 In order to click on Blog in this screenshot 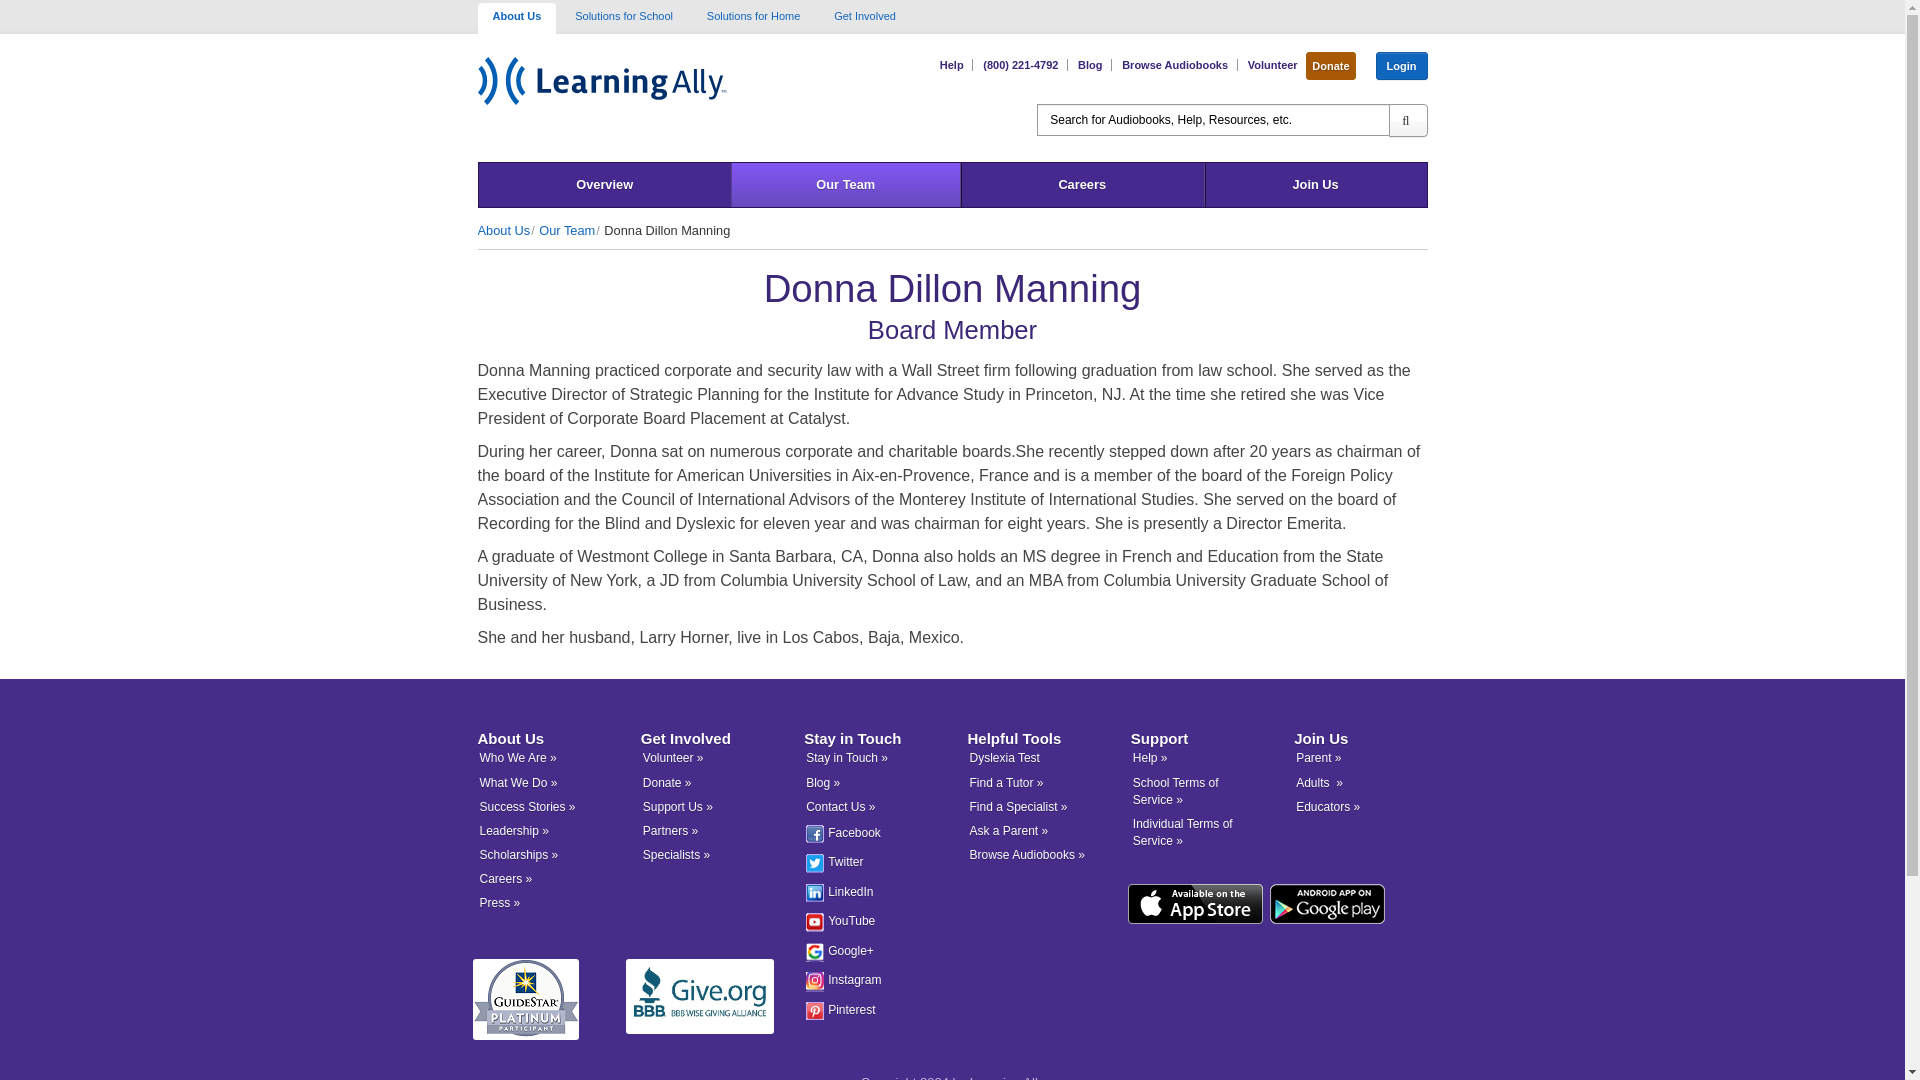, I will do `click(1087, 65)`.